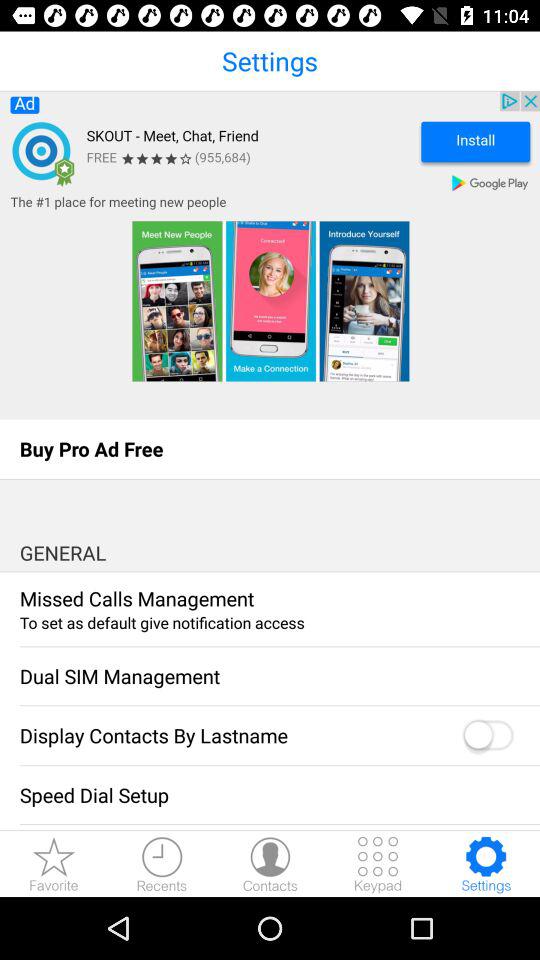  What do you see at coordinates (486, 864) in the screenshot?
I see `view settings` at bounding box center [486, 864].